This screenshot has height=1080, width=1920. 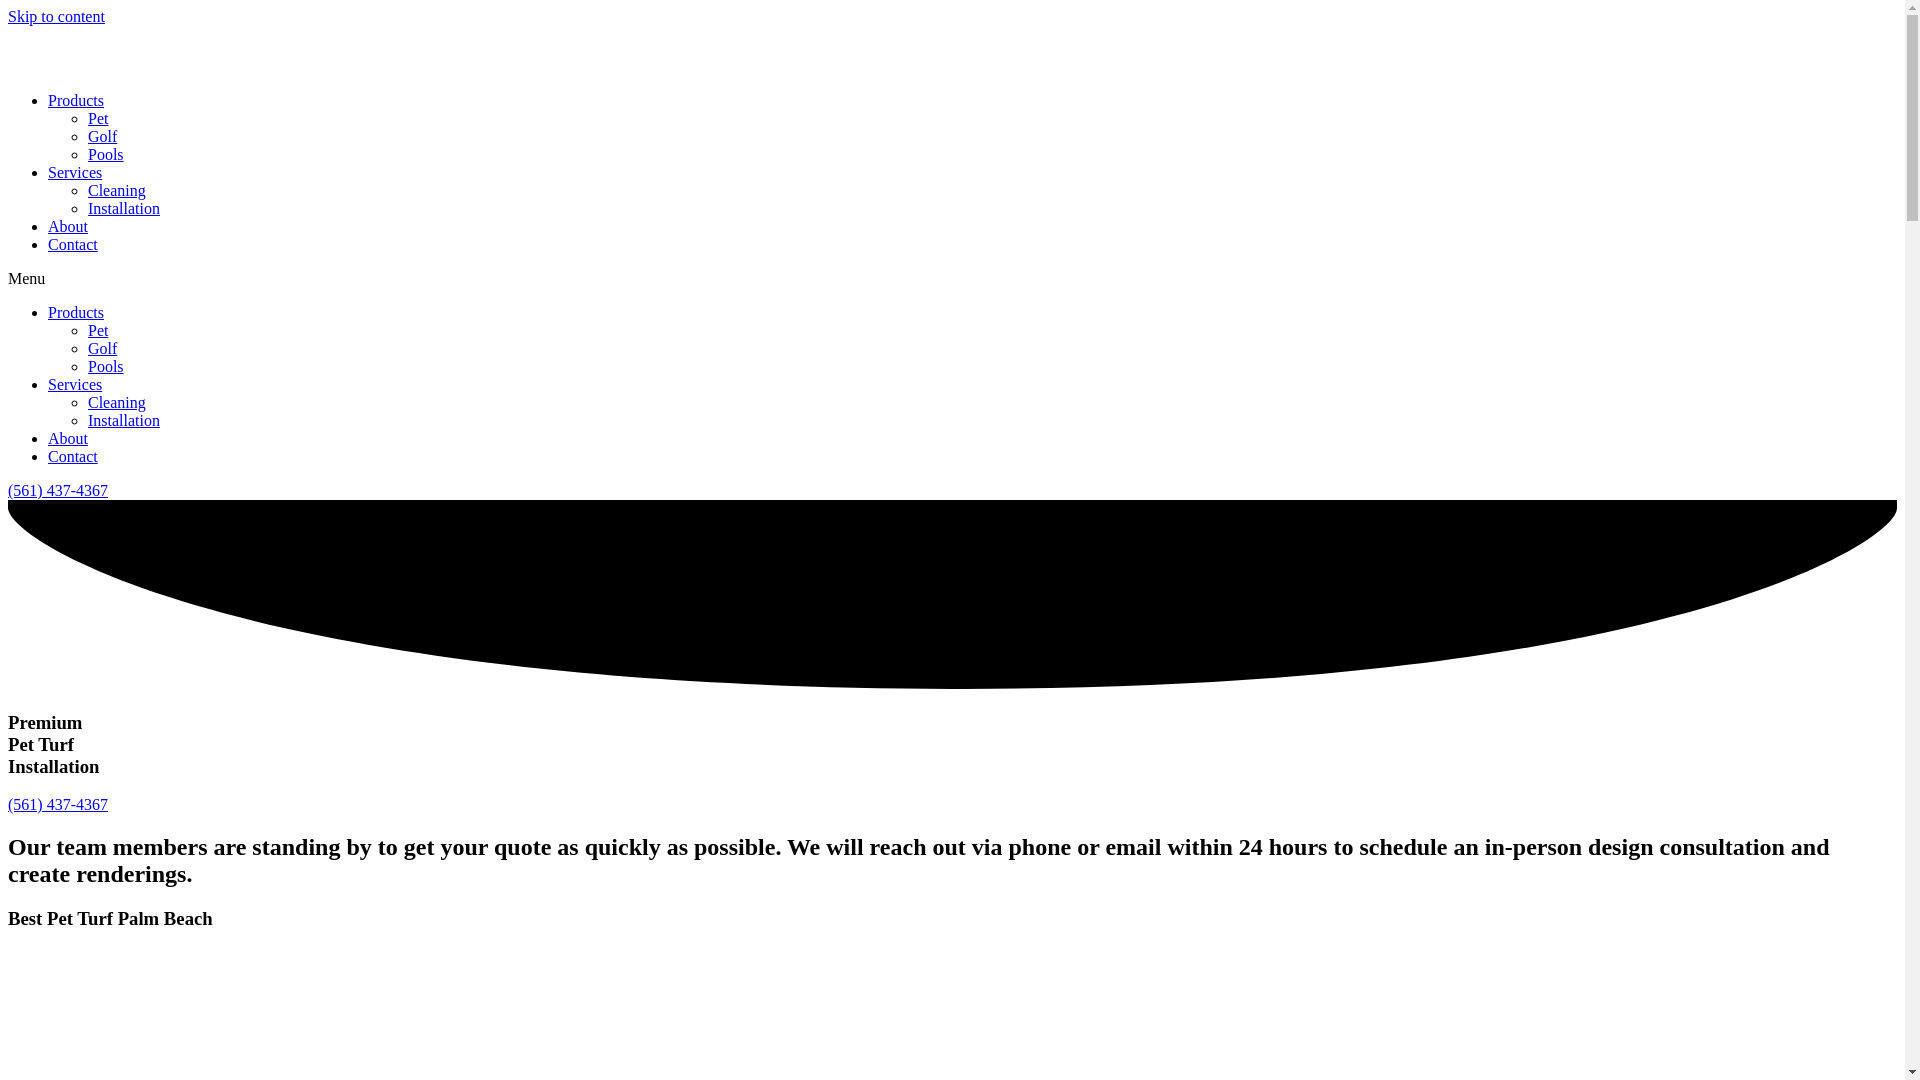 What do you see at coordinates (56, 16) in the screenshot?
I see `Skip to content` at bounding box center [56, 16].